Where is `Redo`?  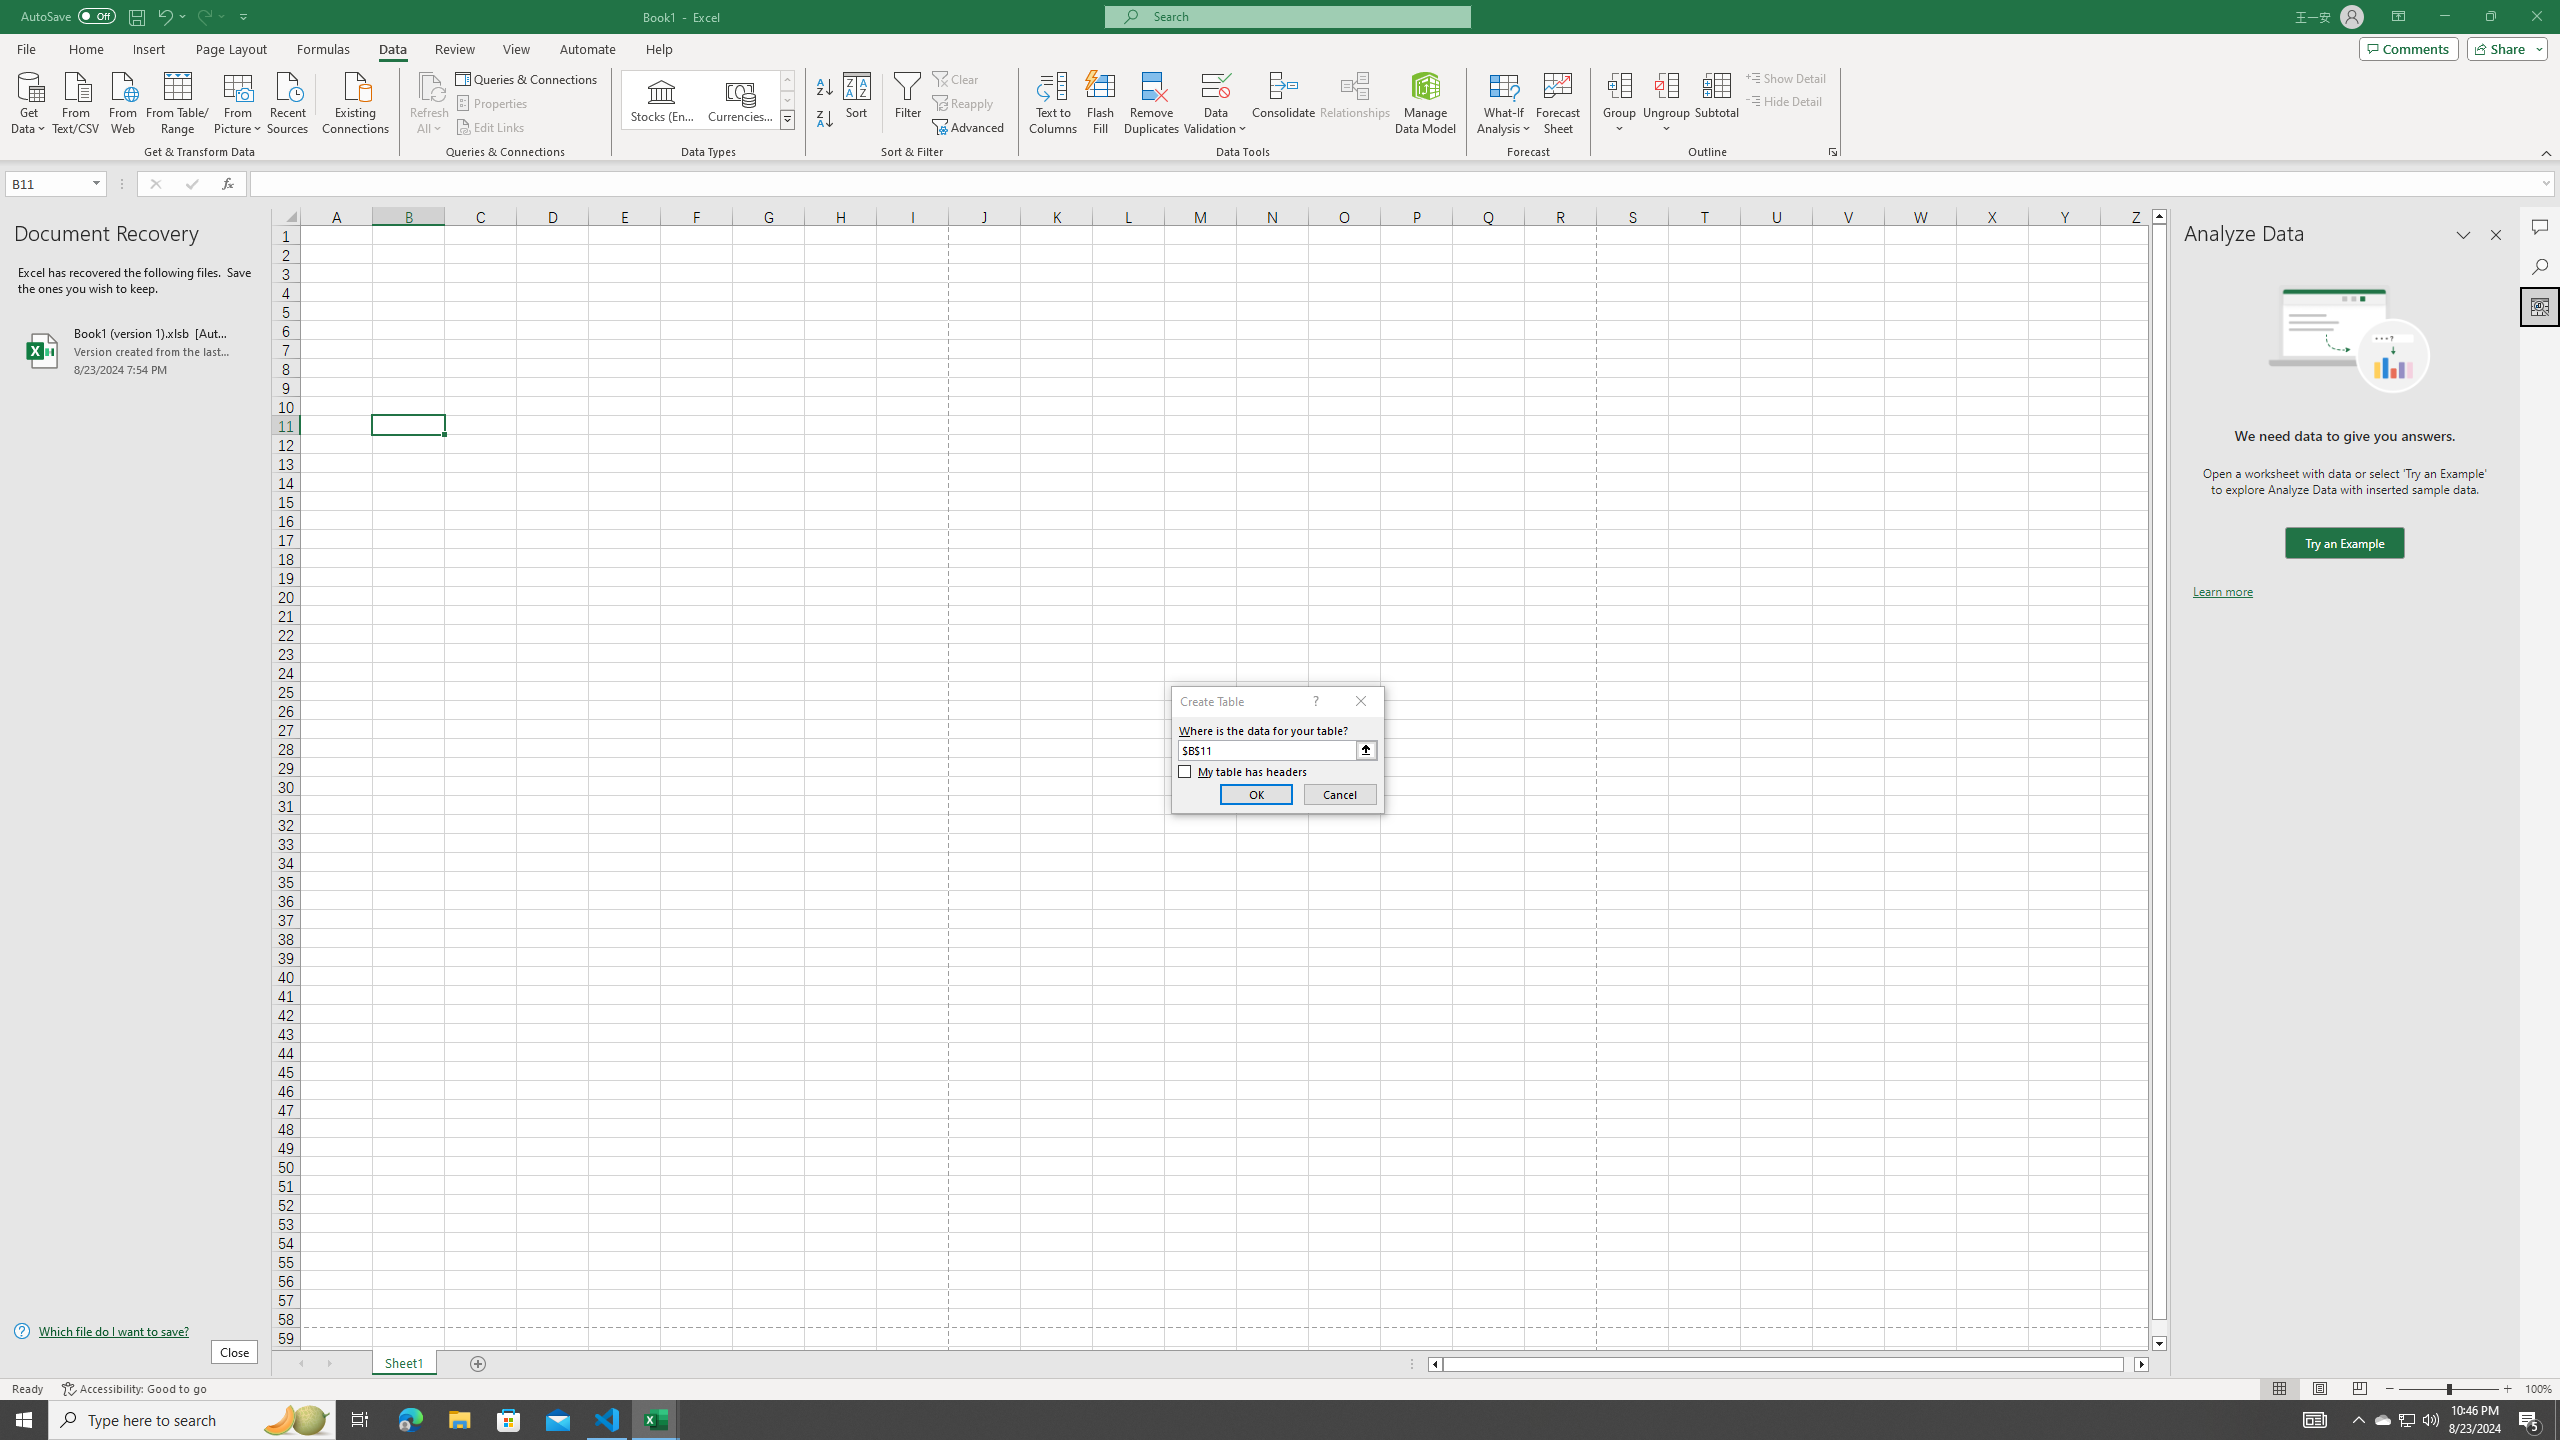 Redo is located at coordinates (204, 16).